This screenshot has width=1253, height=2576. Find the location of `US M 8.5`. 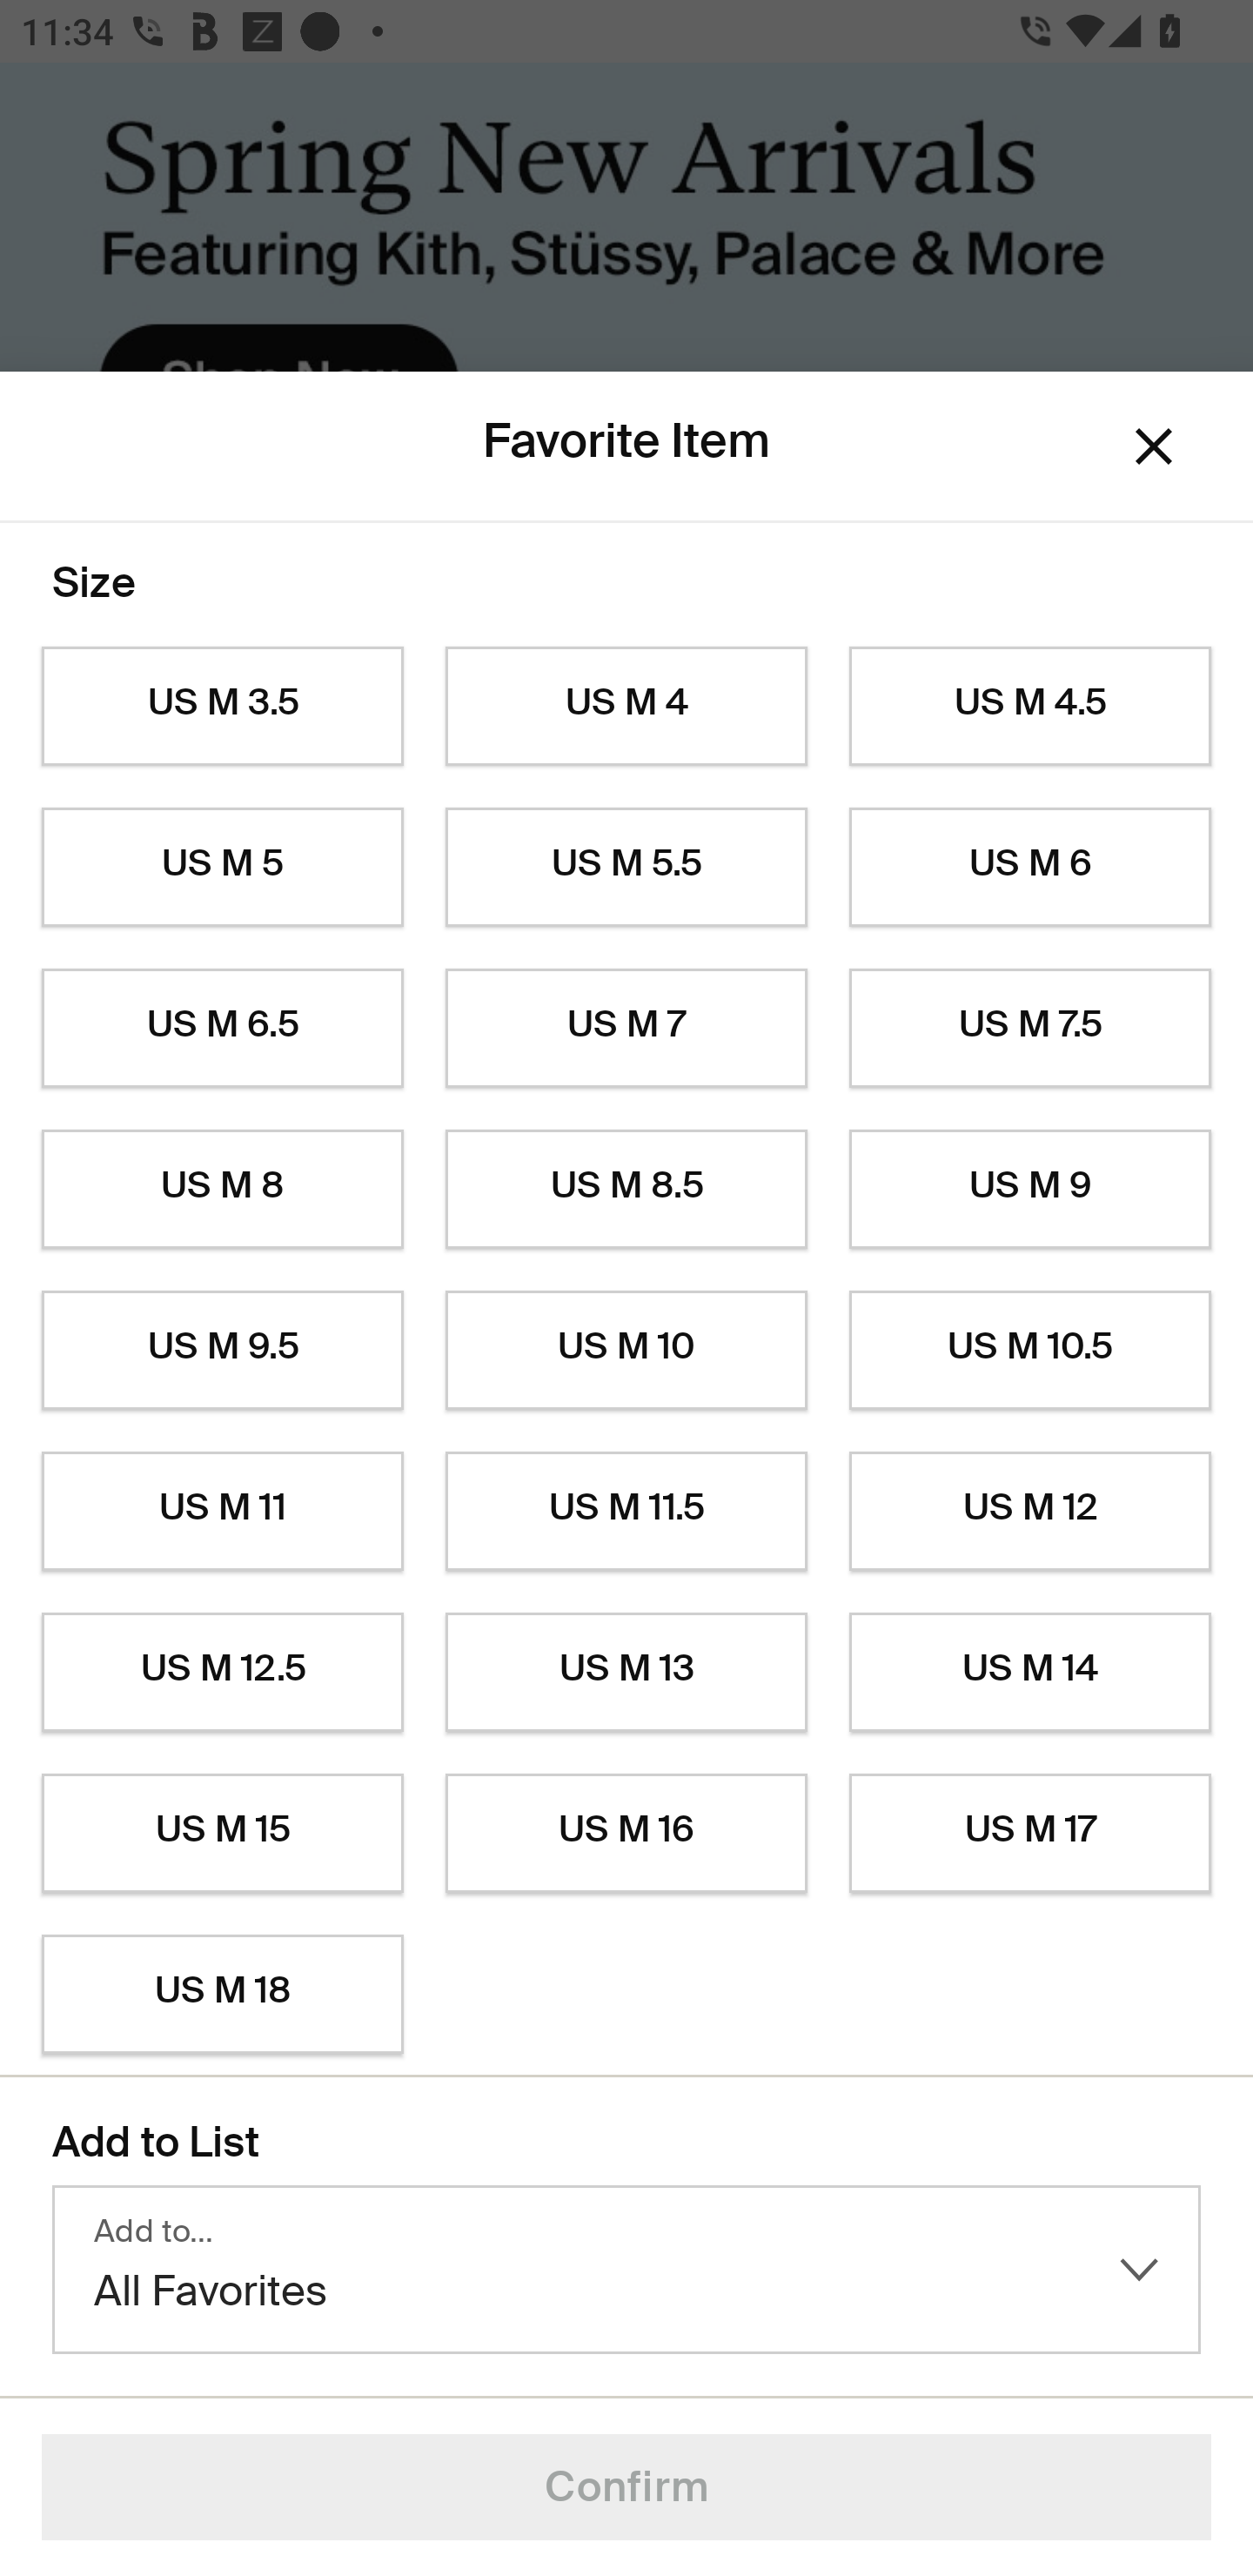

US M 8.5 is located at coordinates (626, 1190).